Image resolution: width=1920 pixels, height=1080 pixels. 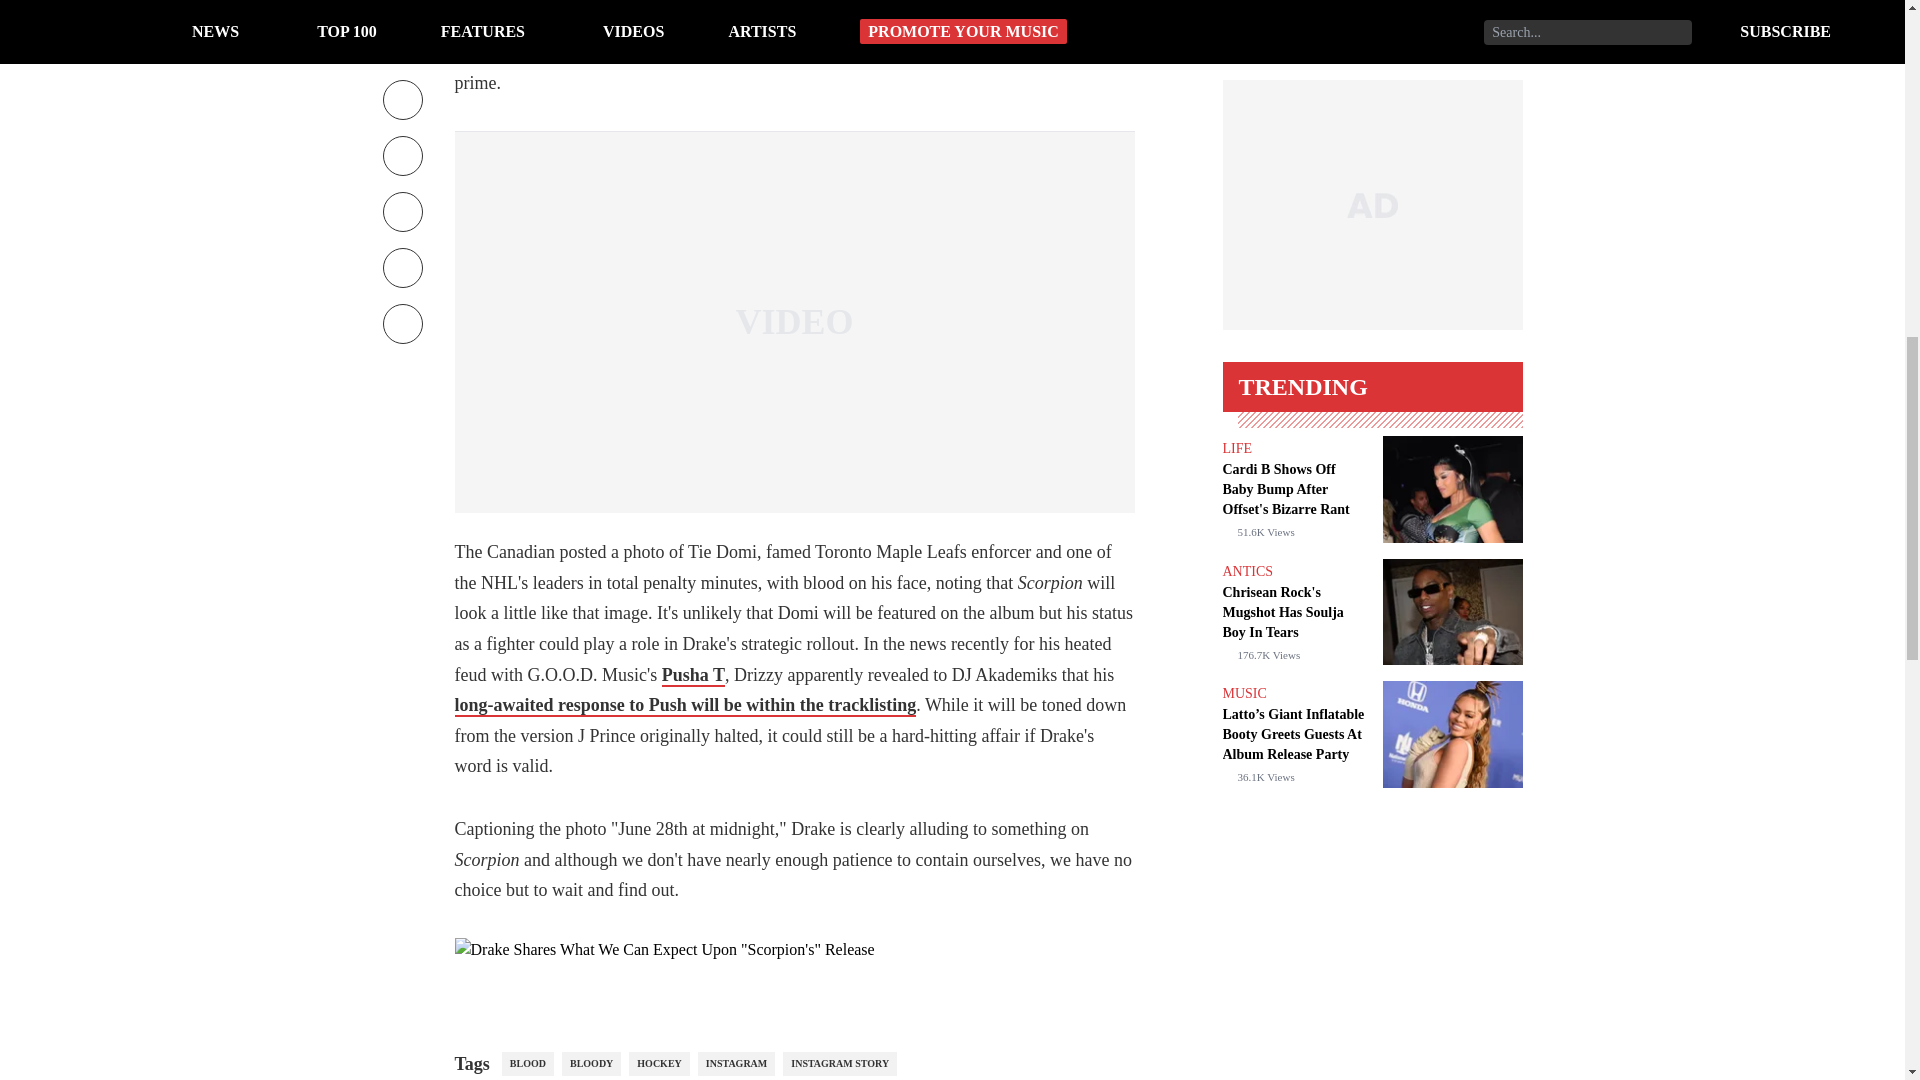 I want to click on HOCKEY, so click(x=659, y=1063).